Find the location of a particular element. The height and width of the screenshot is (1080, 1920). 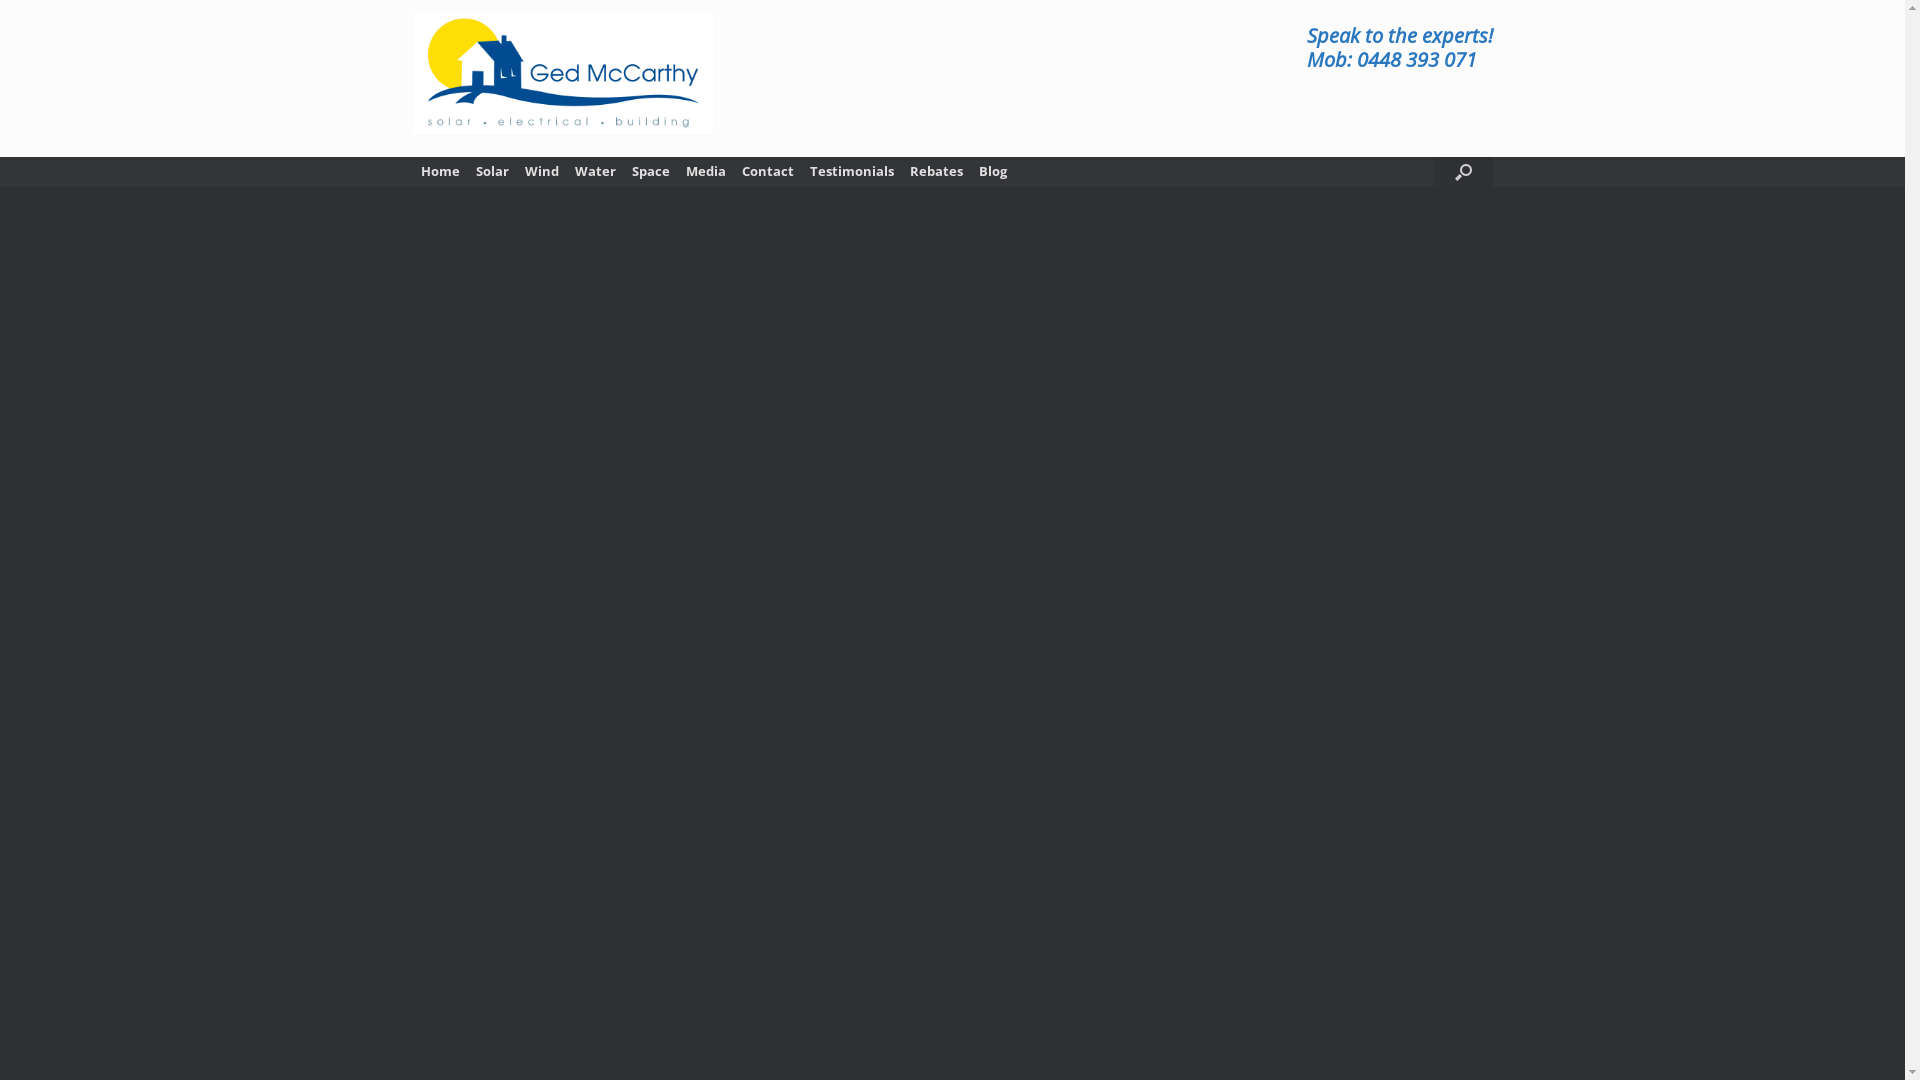

Blog is located at coordinates (992, 172).